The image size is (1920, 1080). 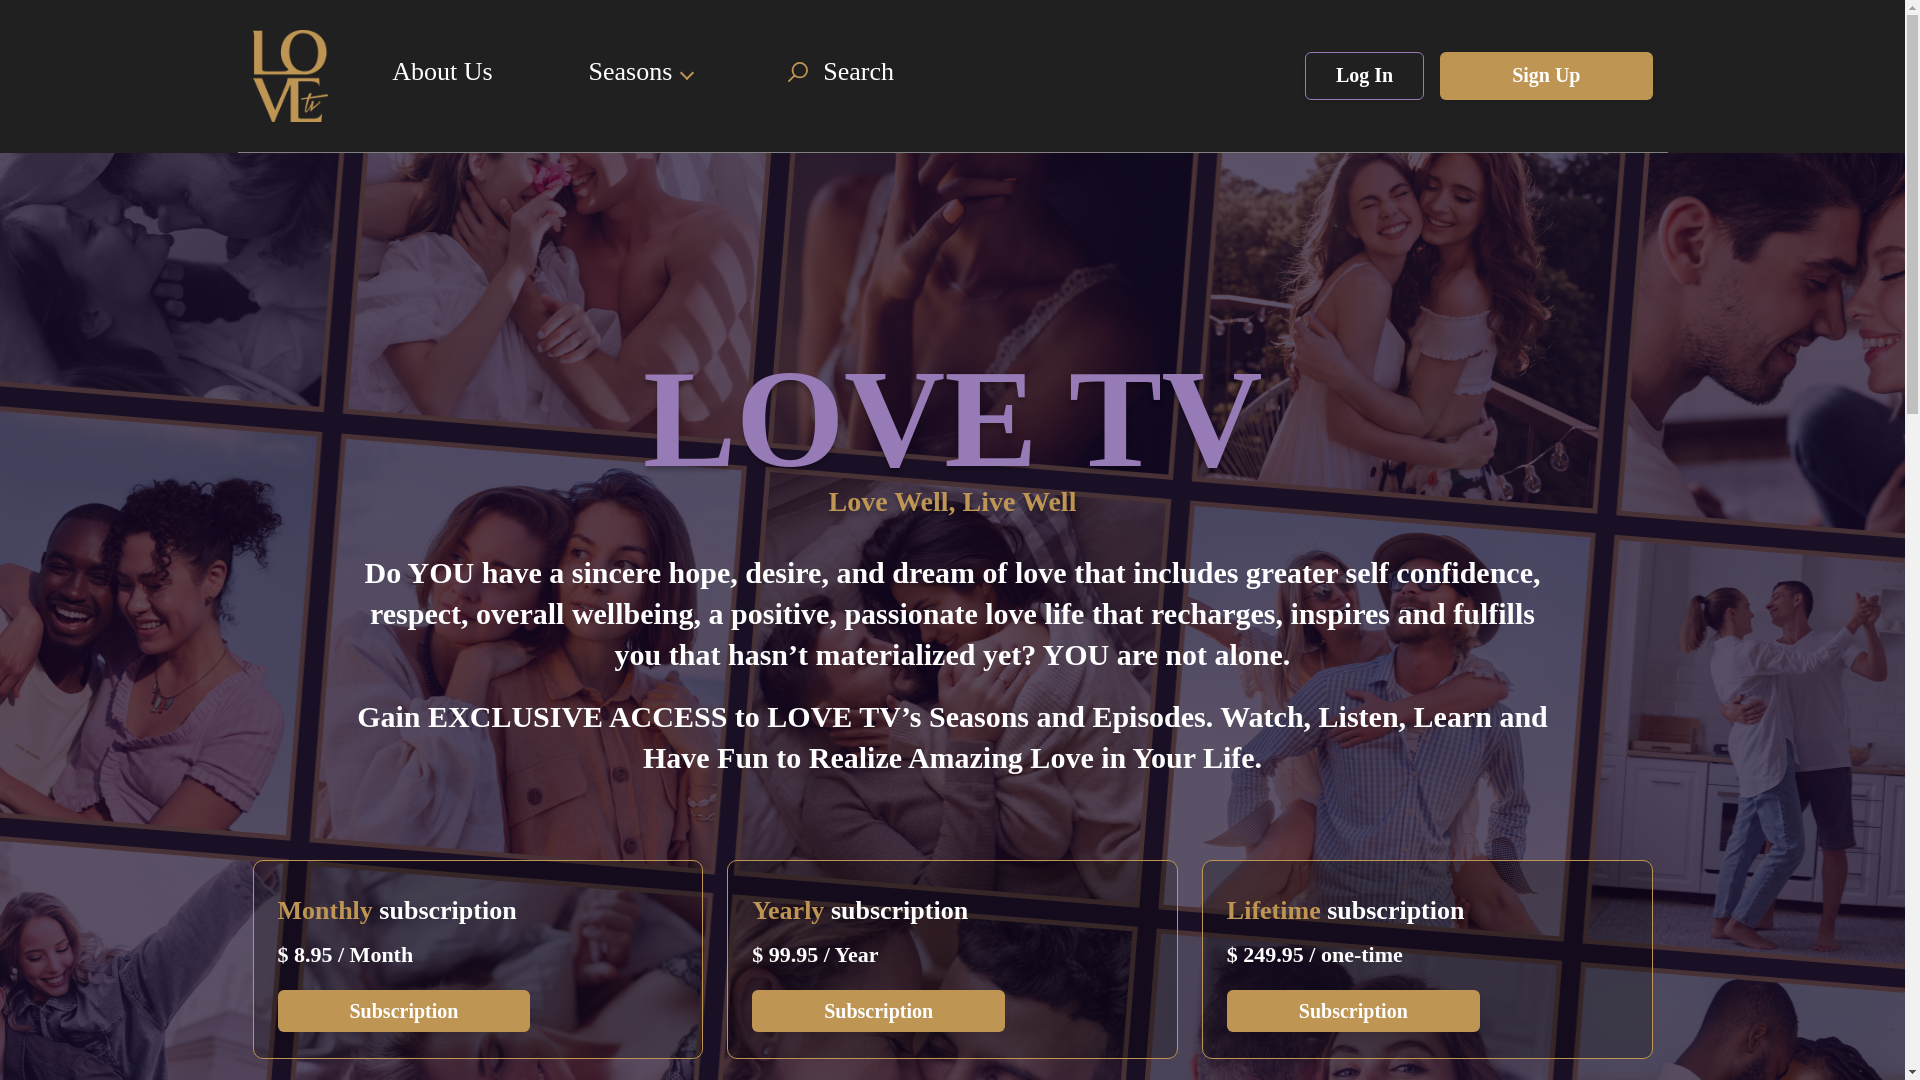 I want to click on Log In, so click(x=1364, y=76).